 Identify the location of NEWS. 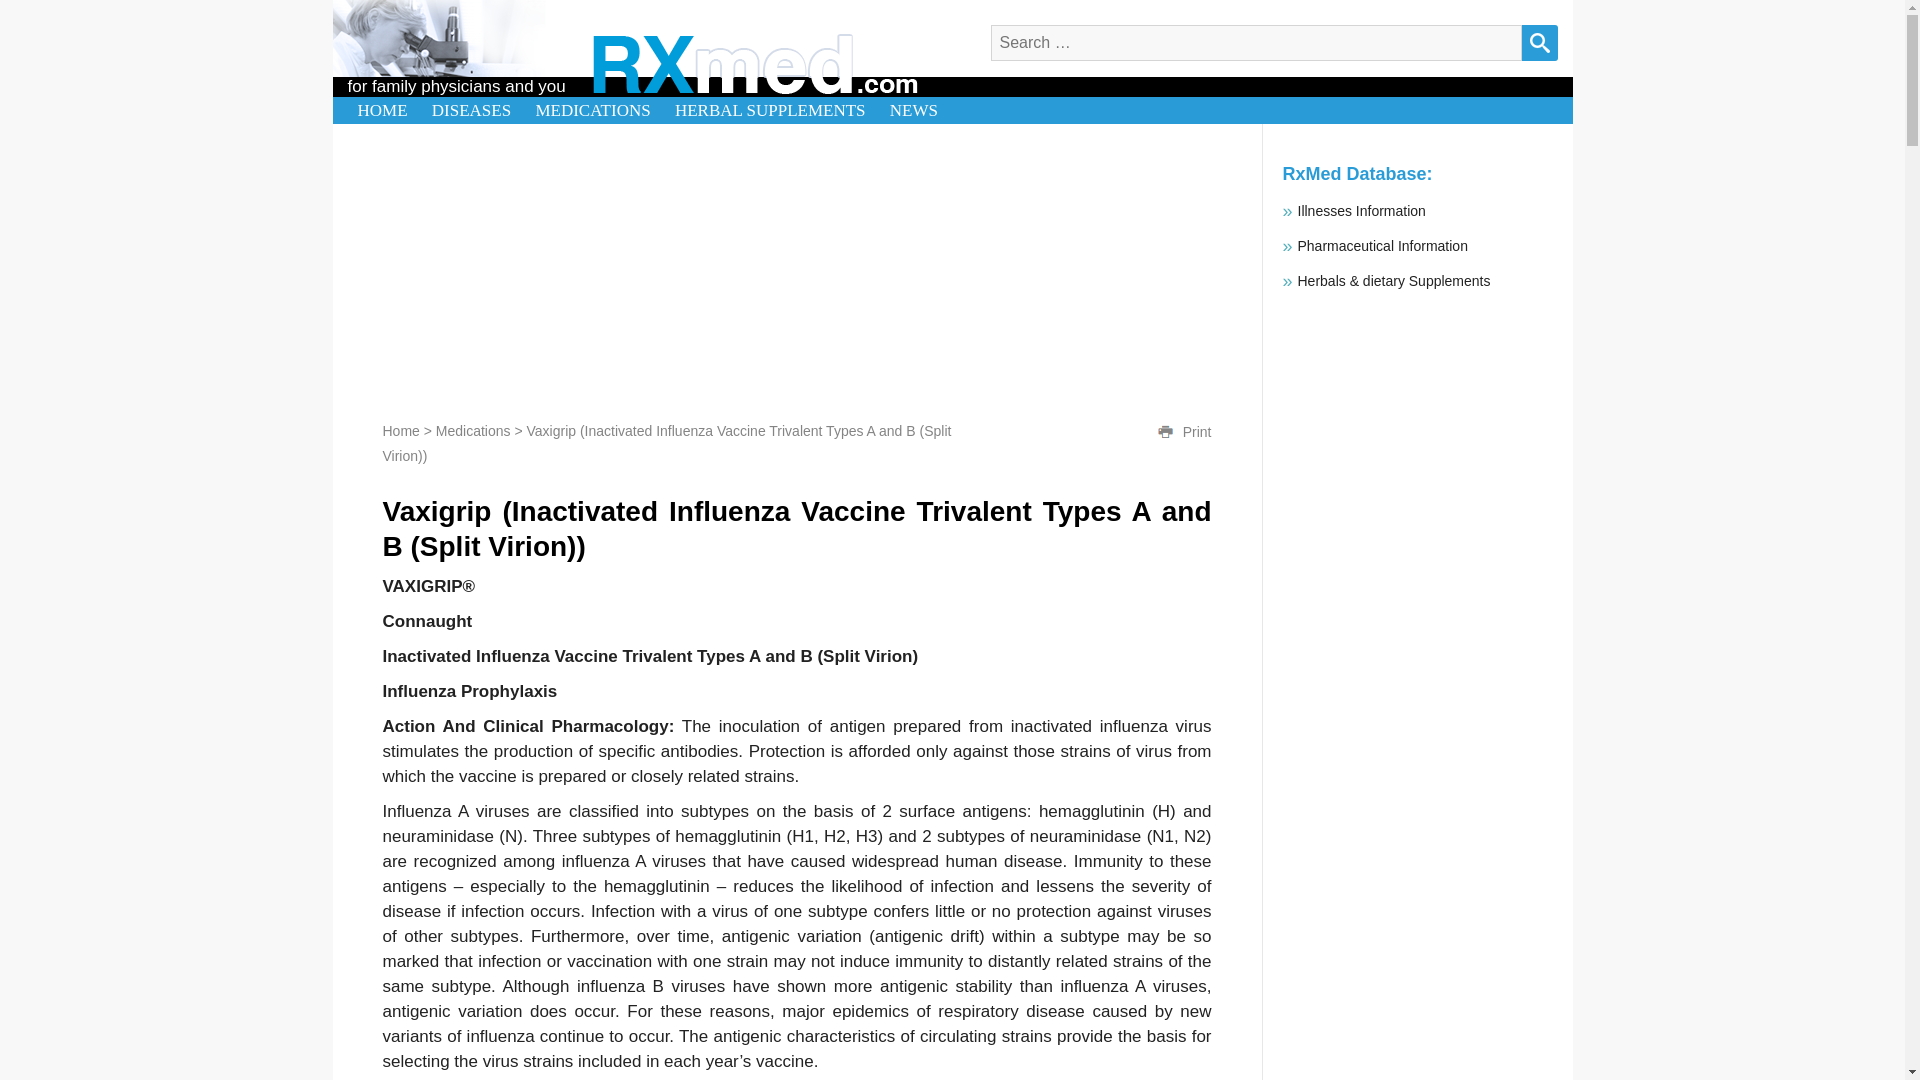
(914, 110).